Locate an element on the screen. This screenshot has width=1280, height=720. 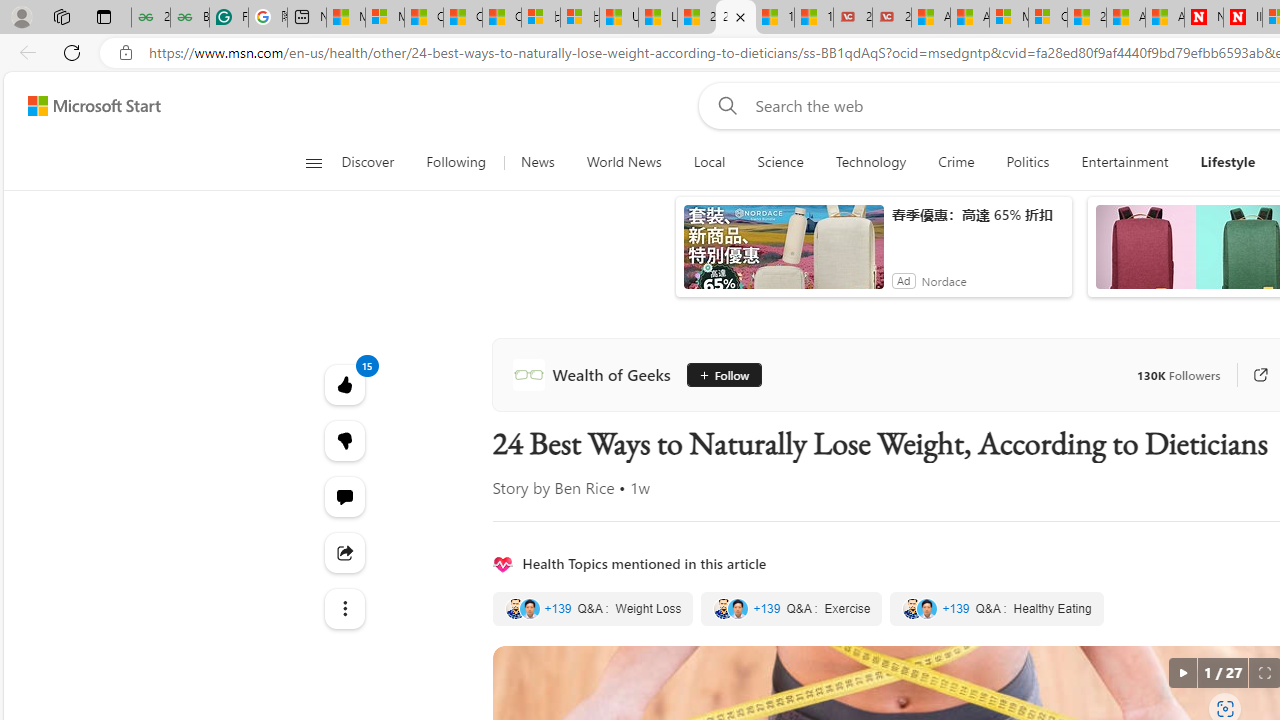
Go to publisher's site is located at coordinates (1250, 374).